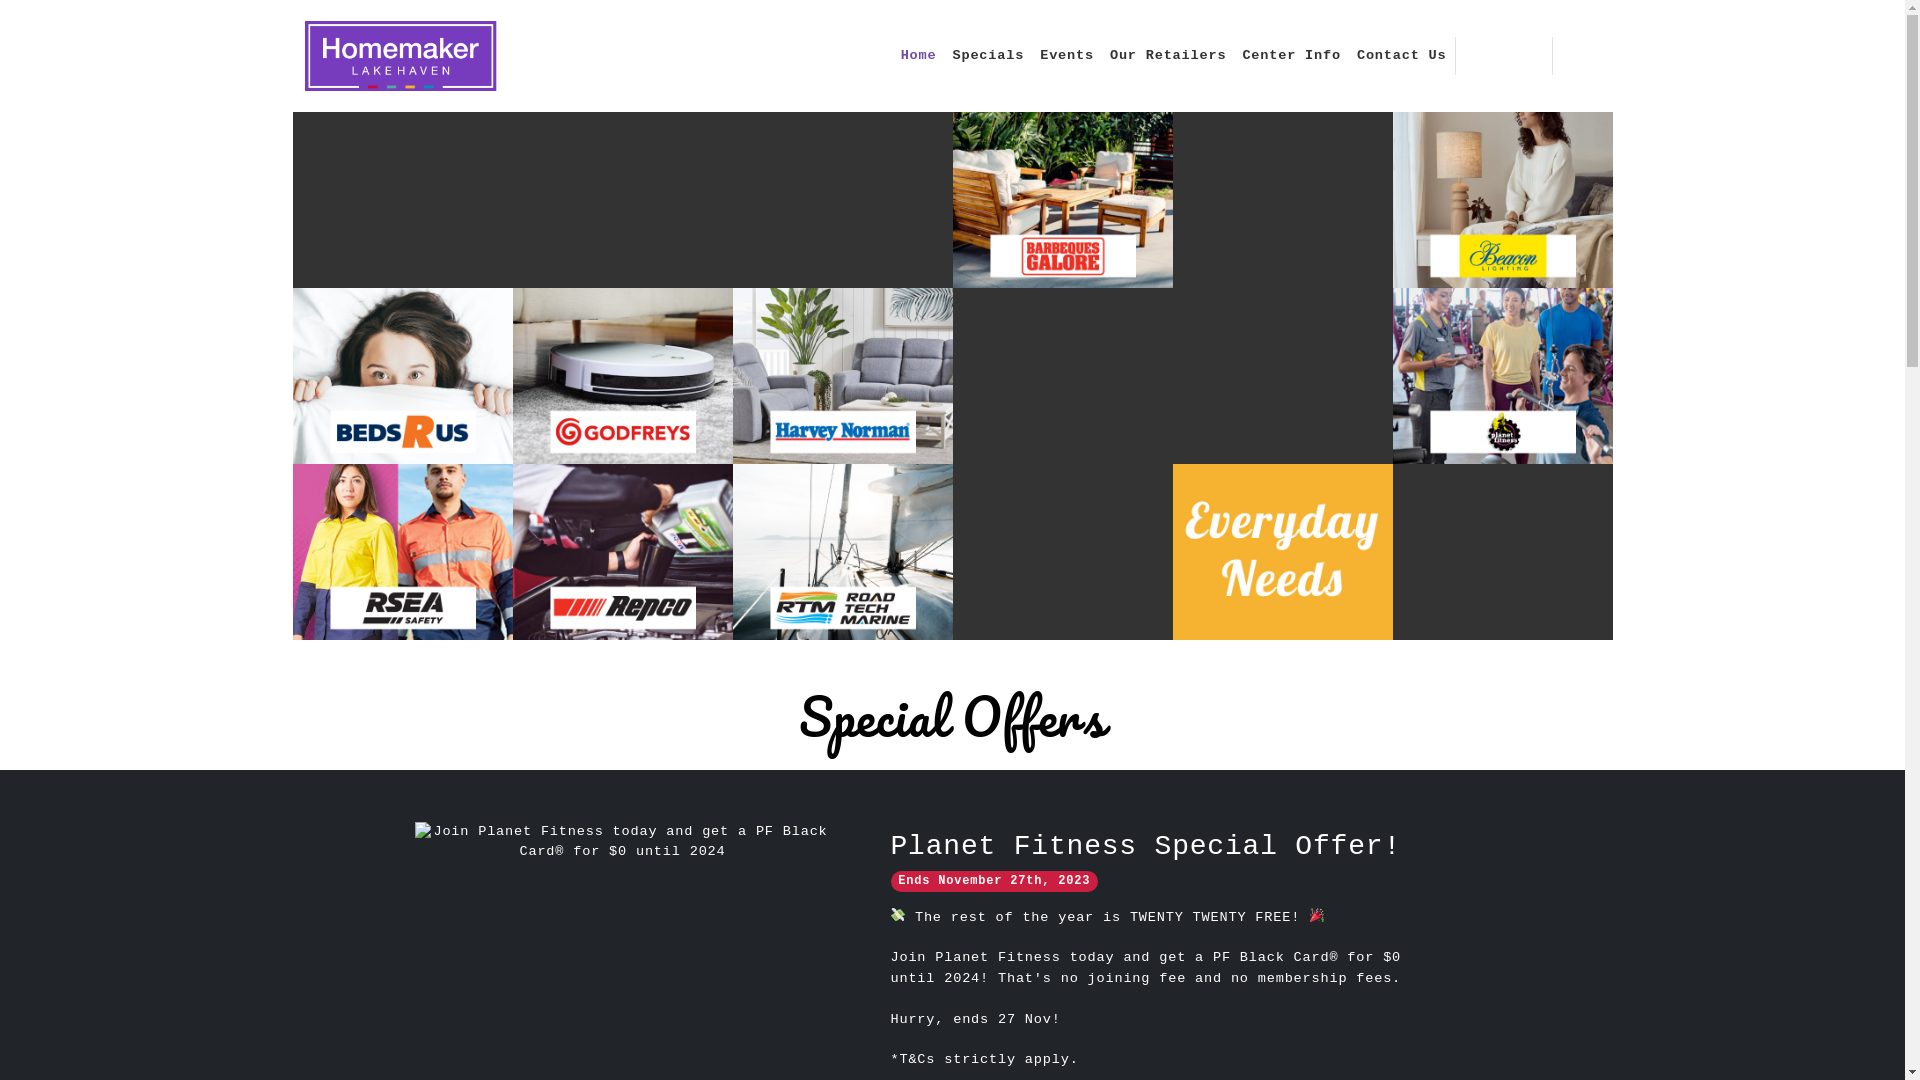 The image size is (1920, 1080). I want to click on Specials, so click(988, 56).